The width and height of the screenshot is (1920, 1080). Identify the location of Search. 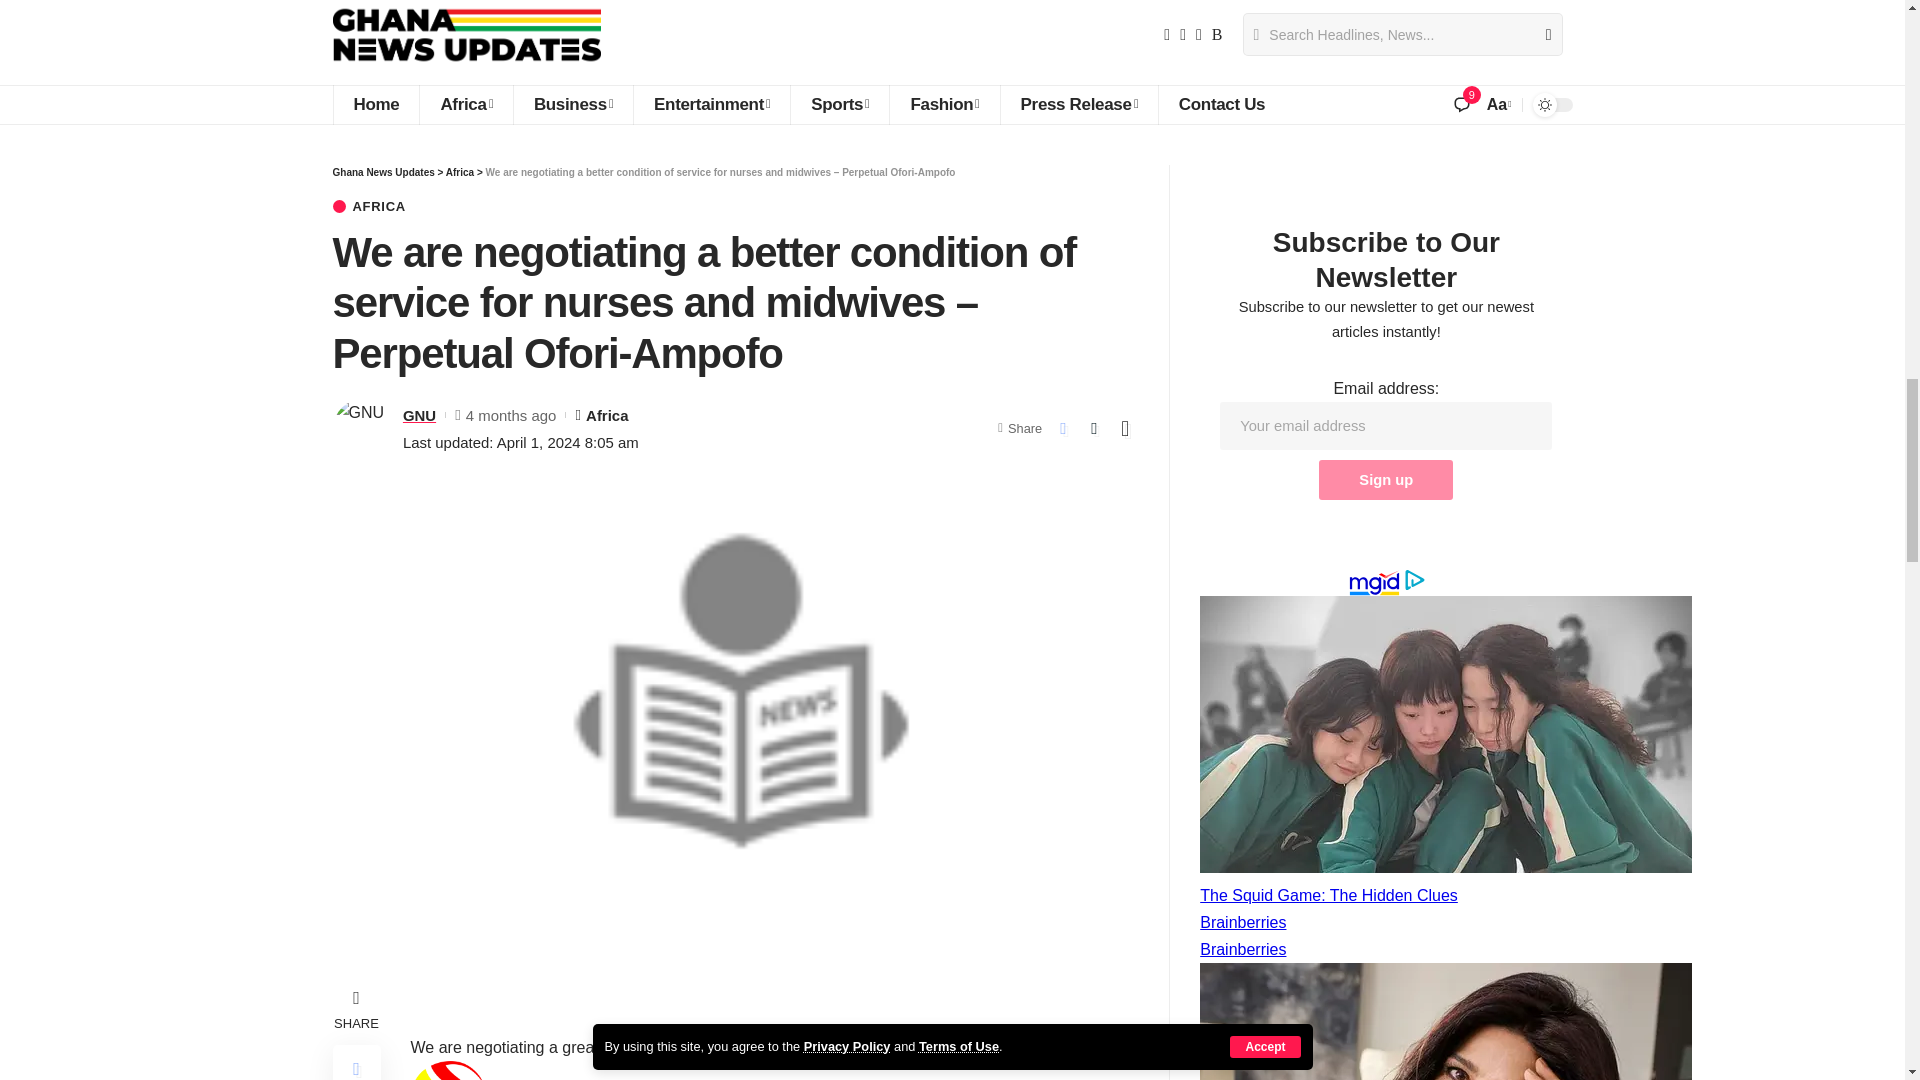
(1540, 35).